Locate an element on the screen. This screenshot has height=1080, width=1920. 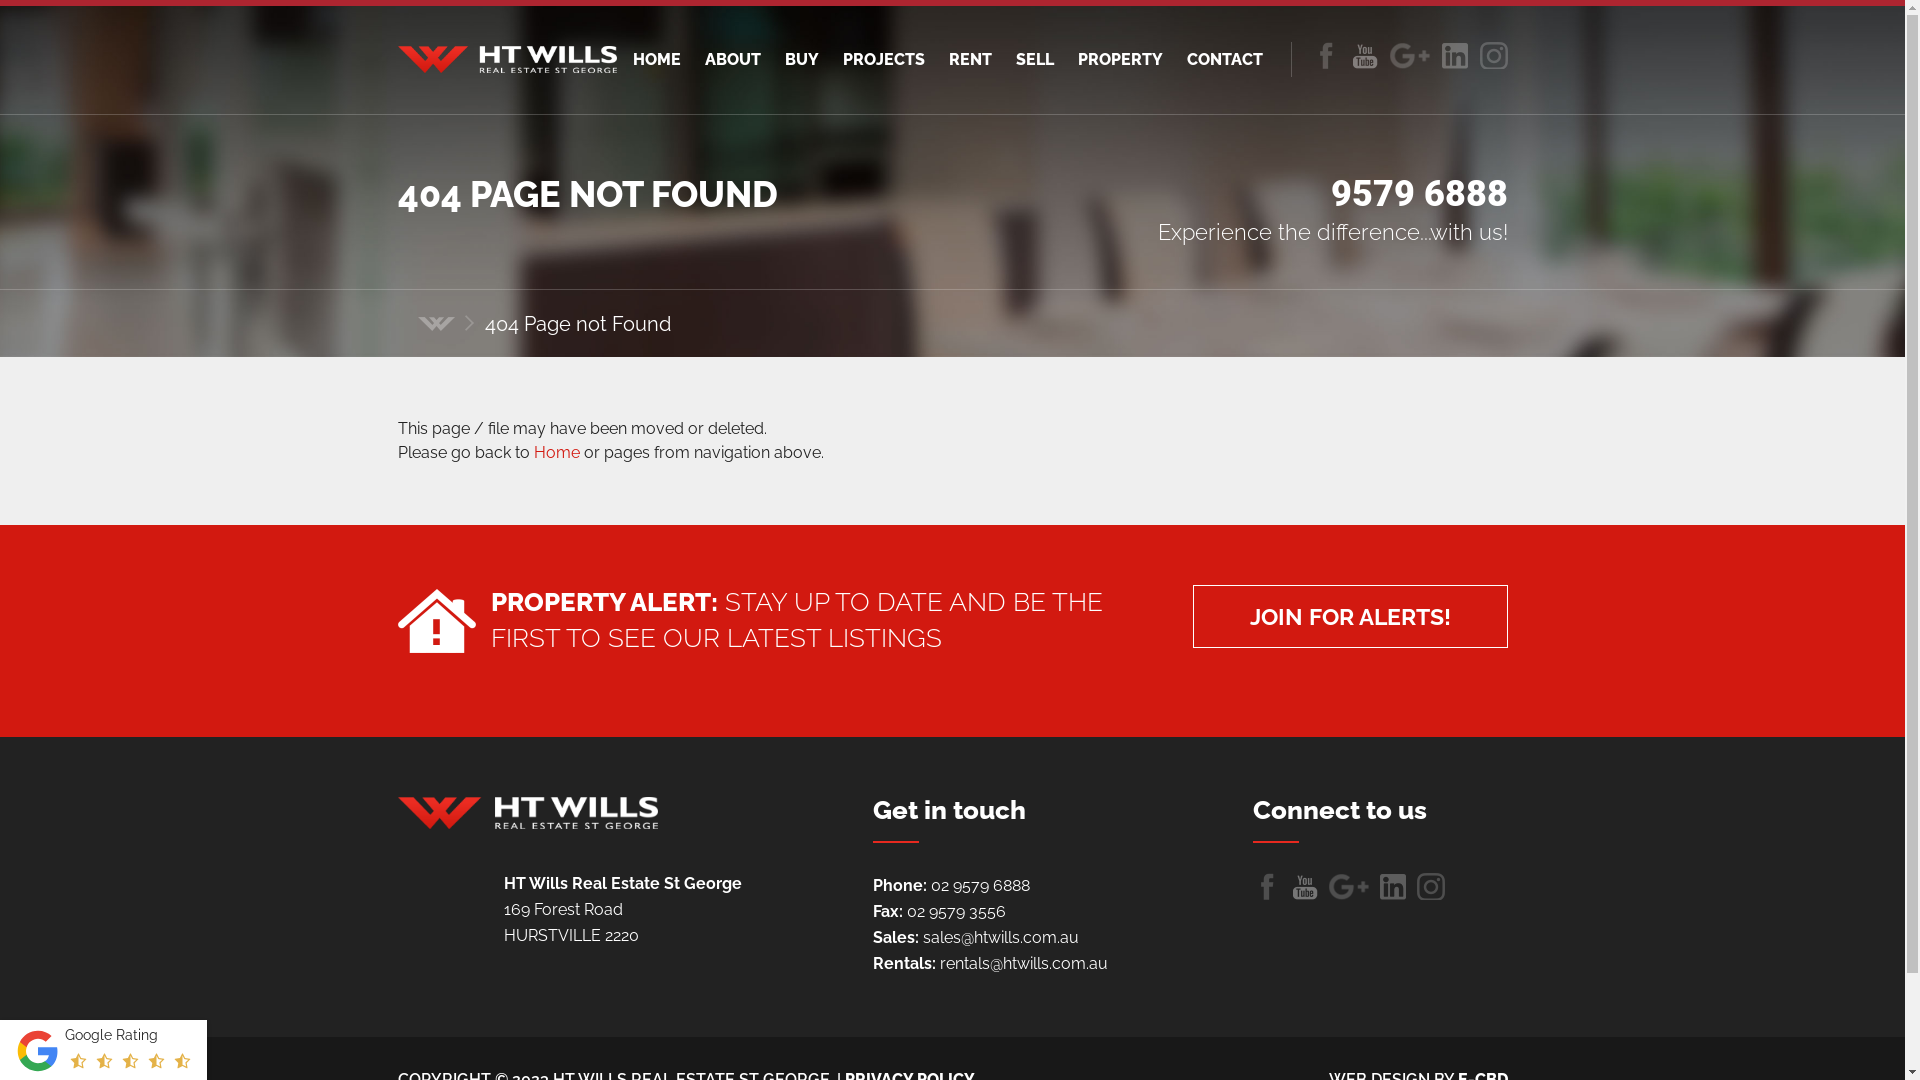
HT Wills Real Estate Hurstville is located at coordinates (528, 813).